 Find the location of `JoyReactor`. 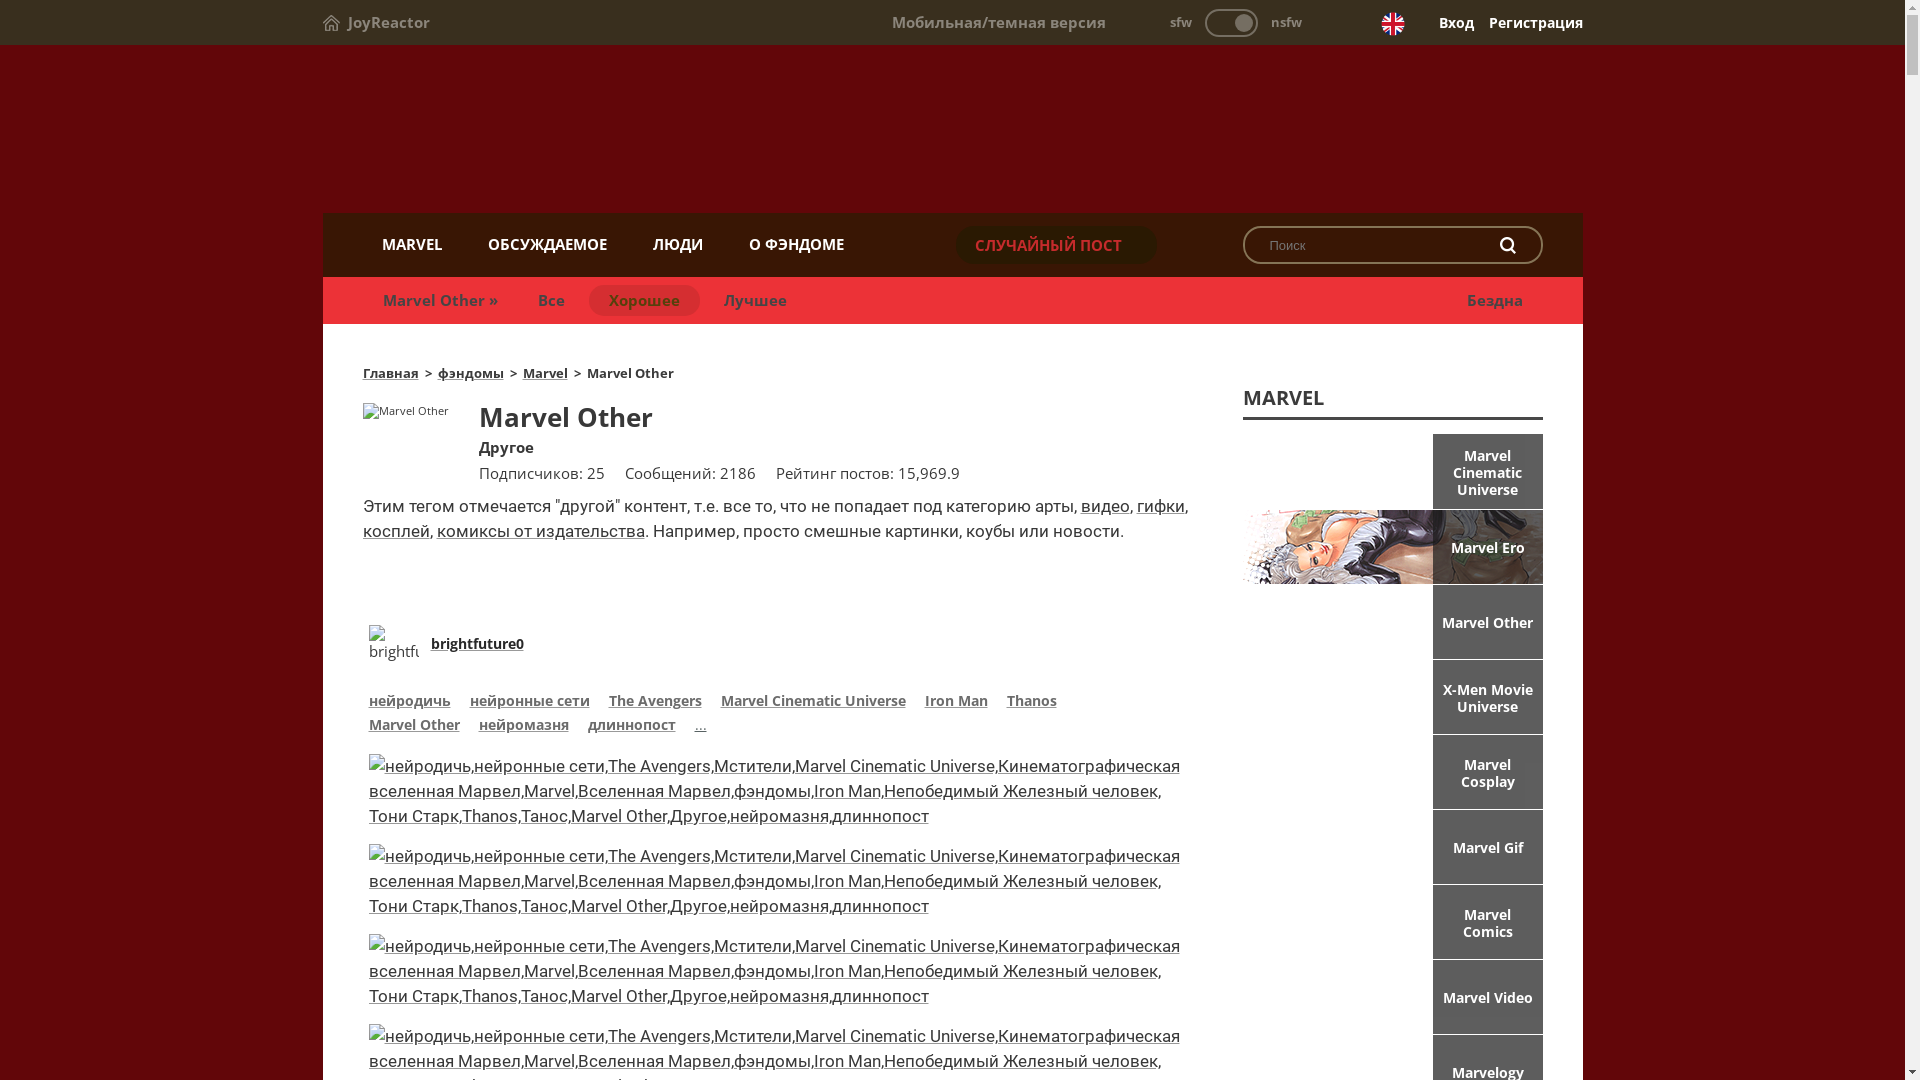

JoyReactor is located at coordinates (376, 22).